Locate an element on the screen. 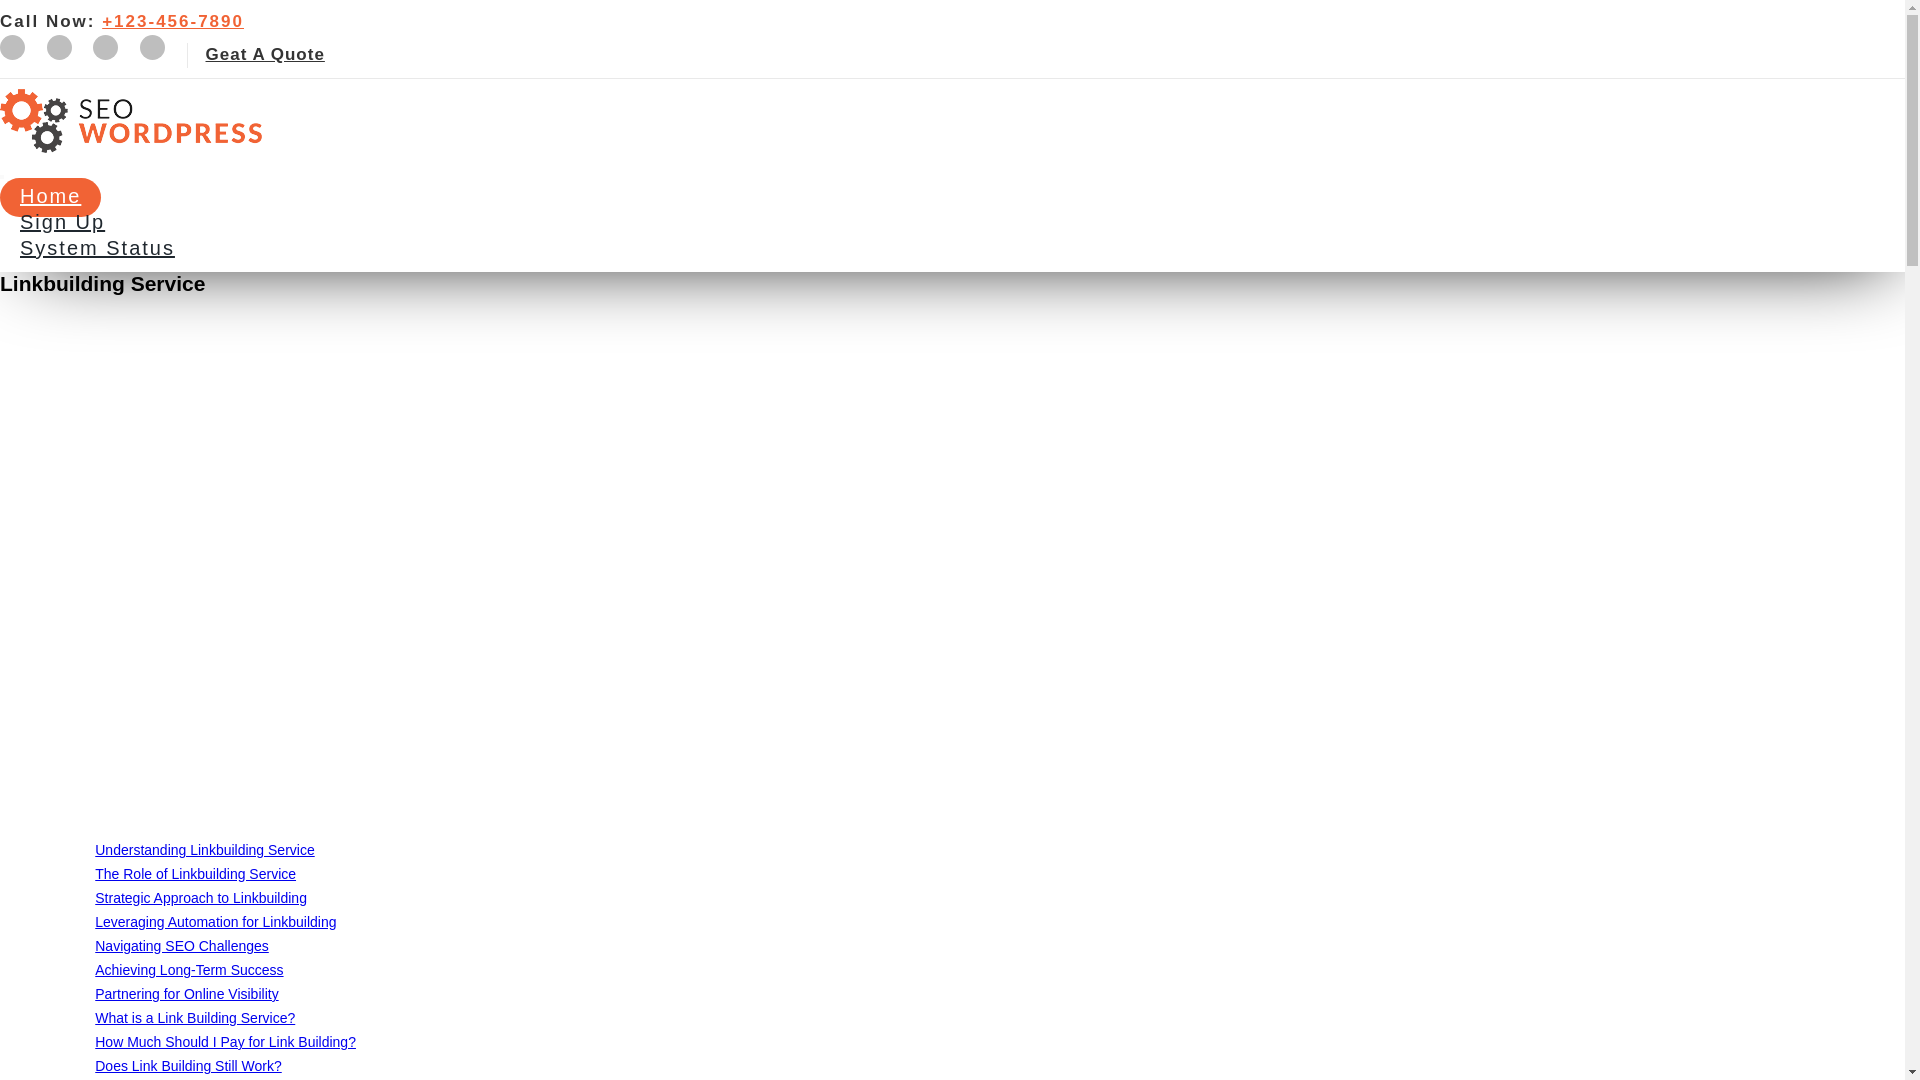 Image resolution: width=1920 pixels, height=1080 pixels. Geat A Quote is located at coordinates (264, 54).